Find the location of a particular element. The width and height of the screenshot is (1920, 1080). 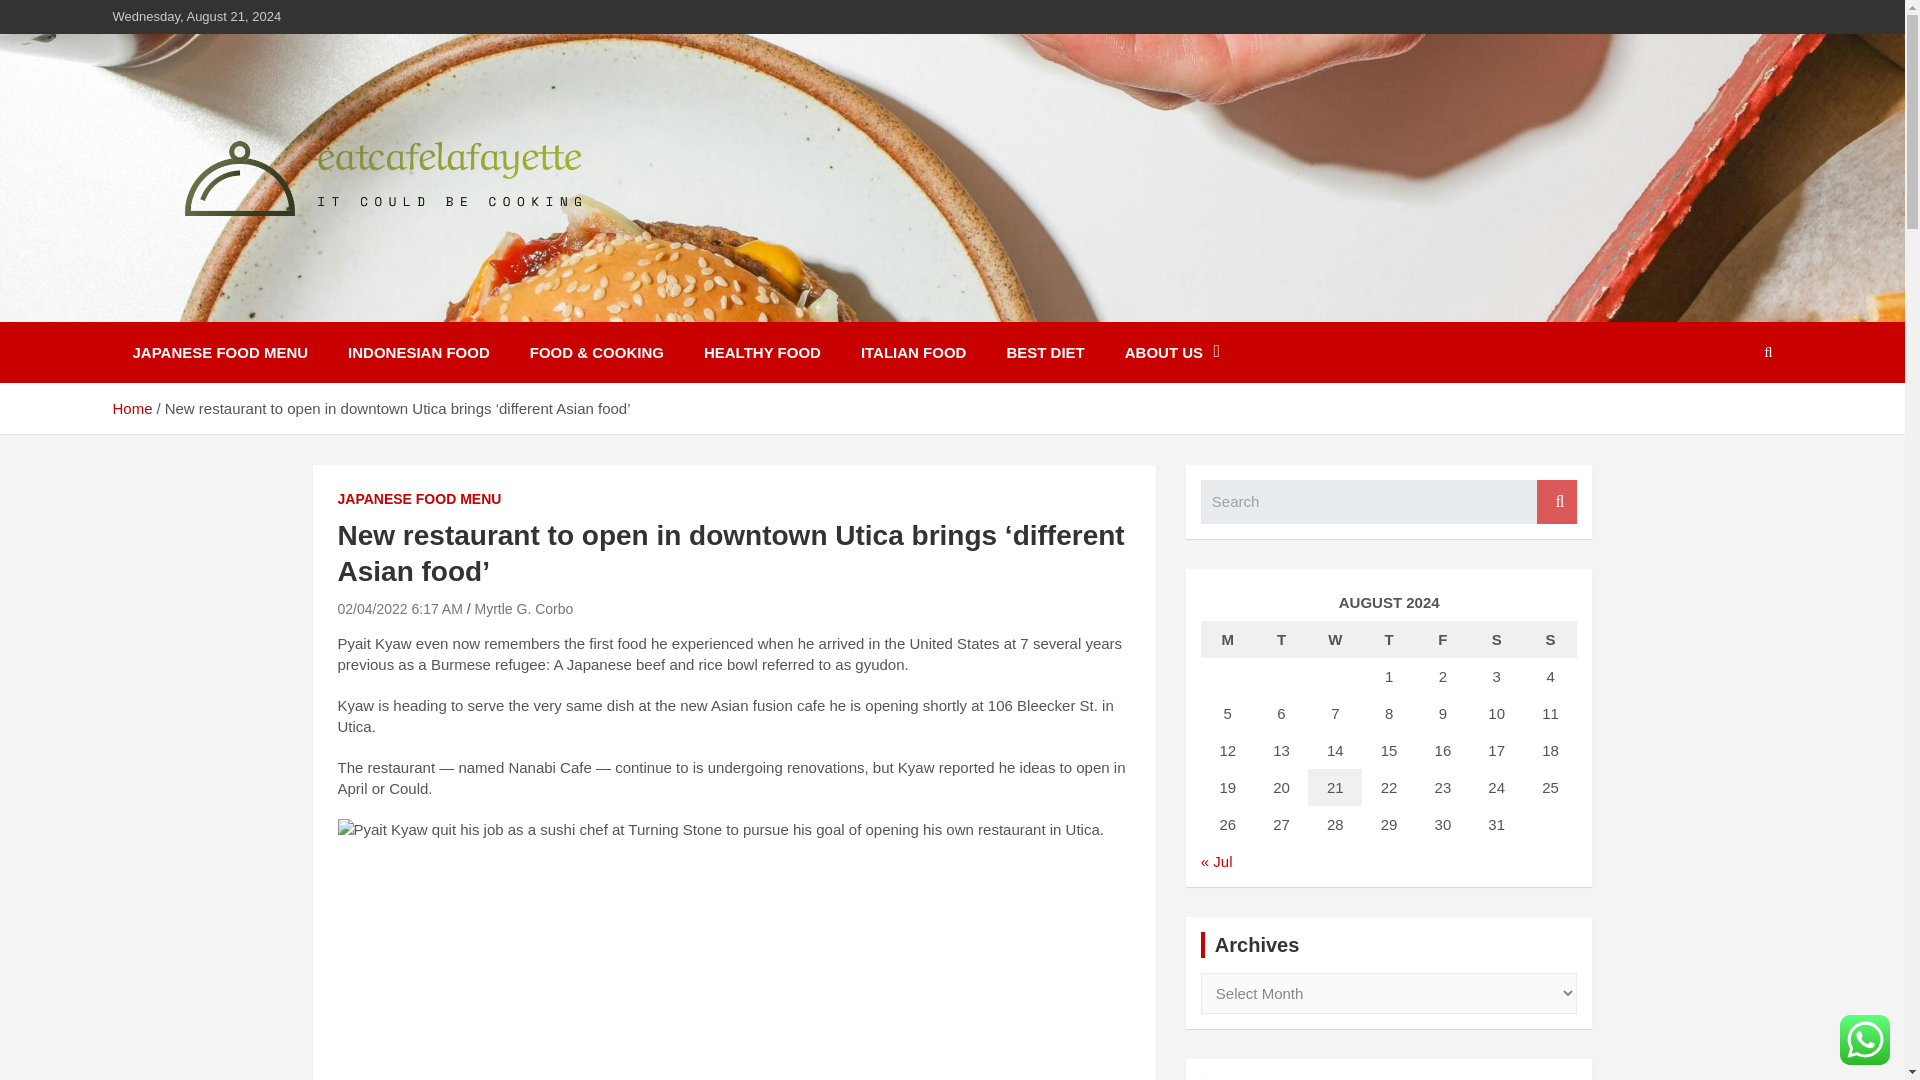

Friday is located at coordinates (1443, 639).